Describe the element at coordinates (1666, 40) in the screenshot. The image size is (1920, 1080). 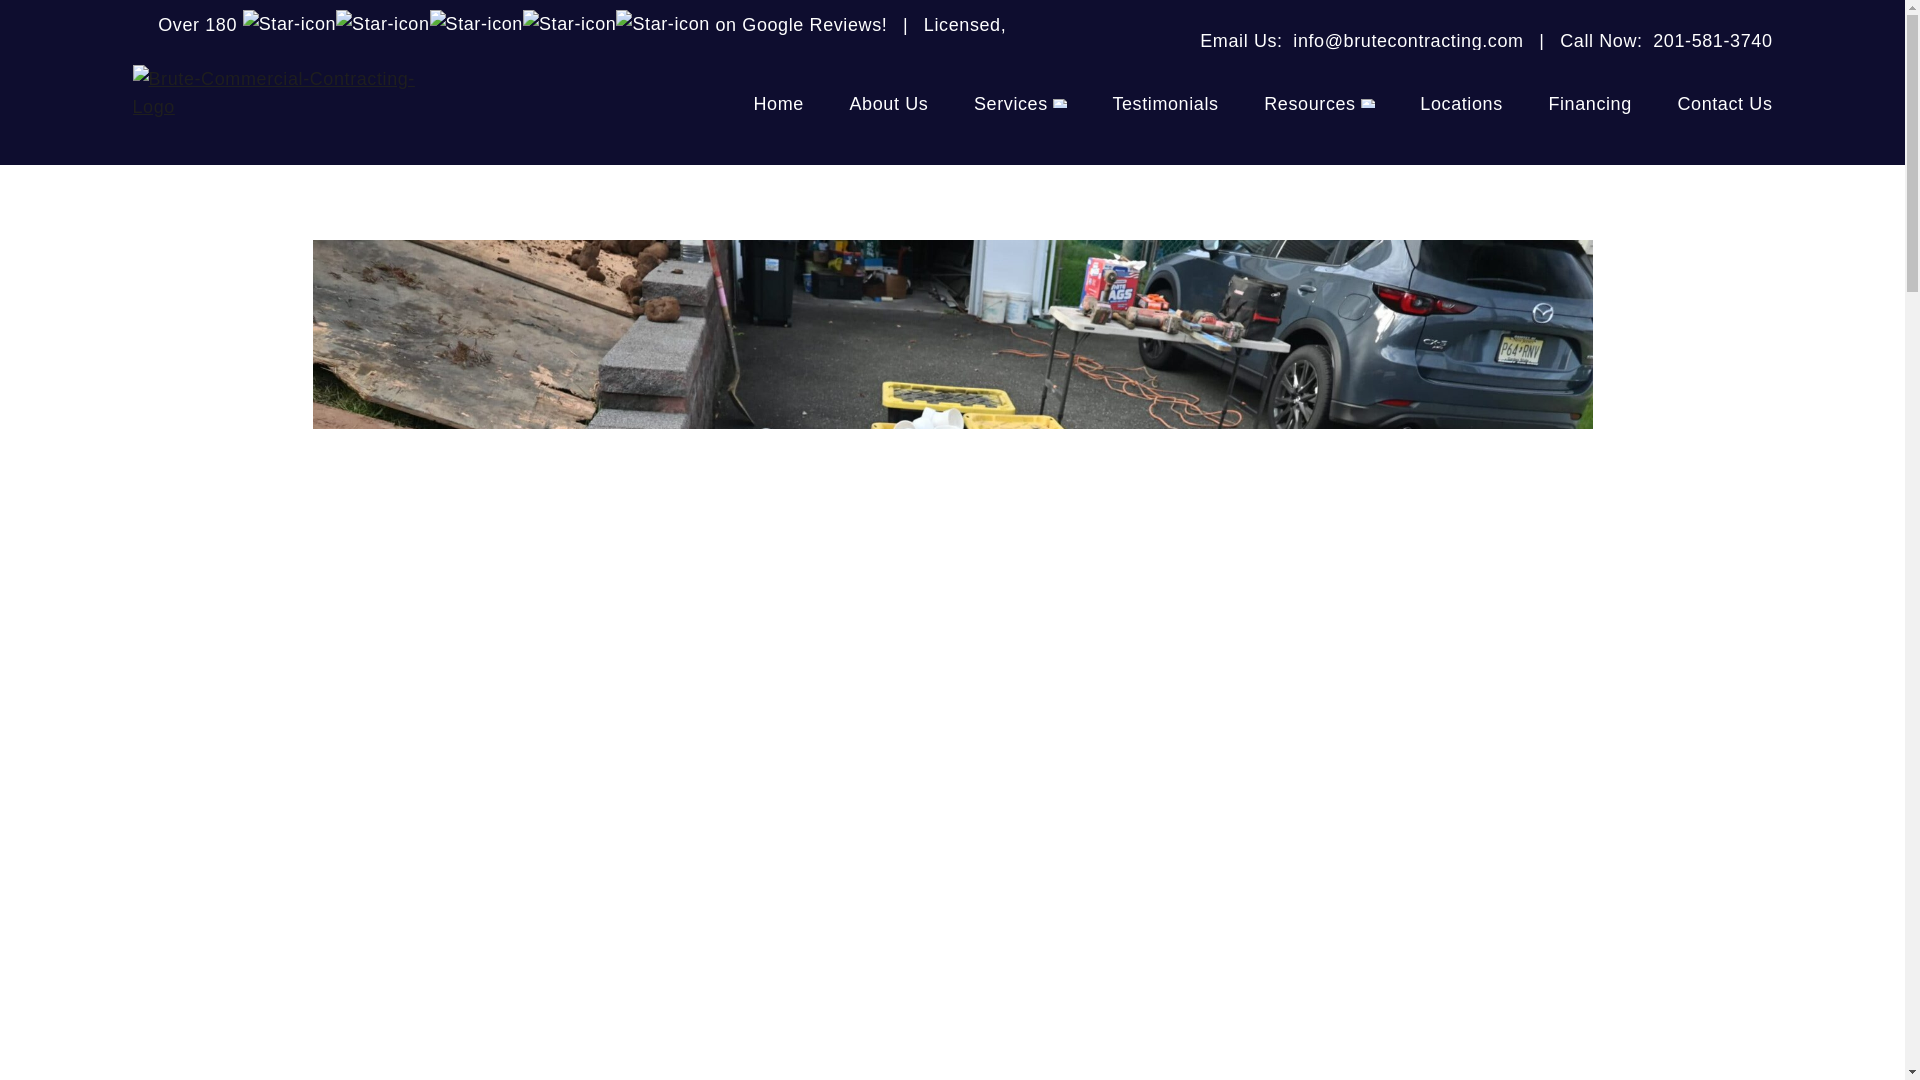
I see `Call Now: 201-581-3740` at that location.